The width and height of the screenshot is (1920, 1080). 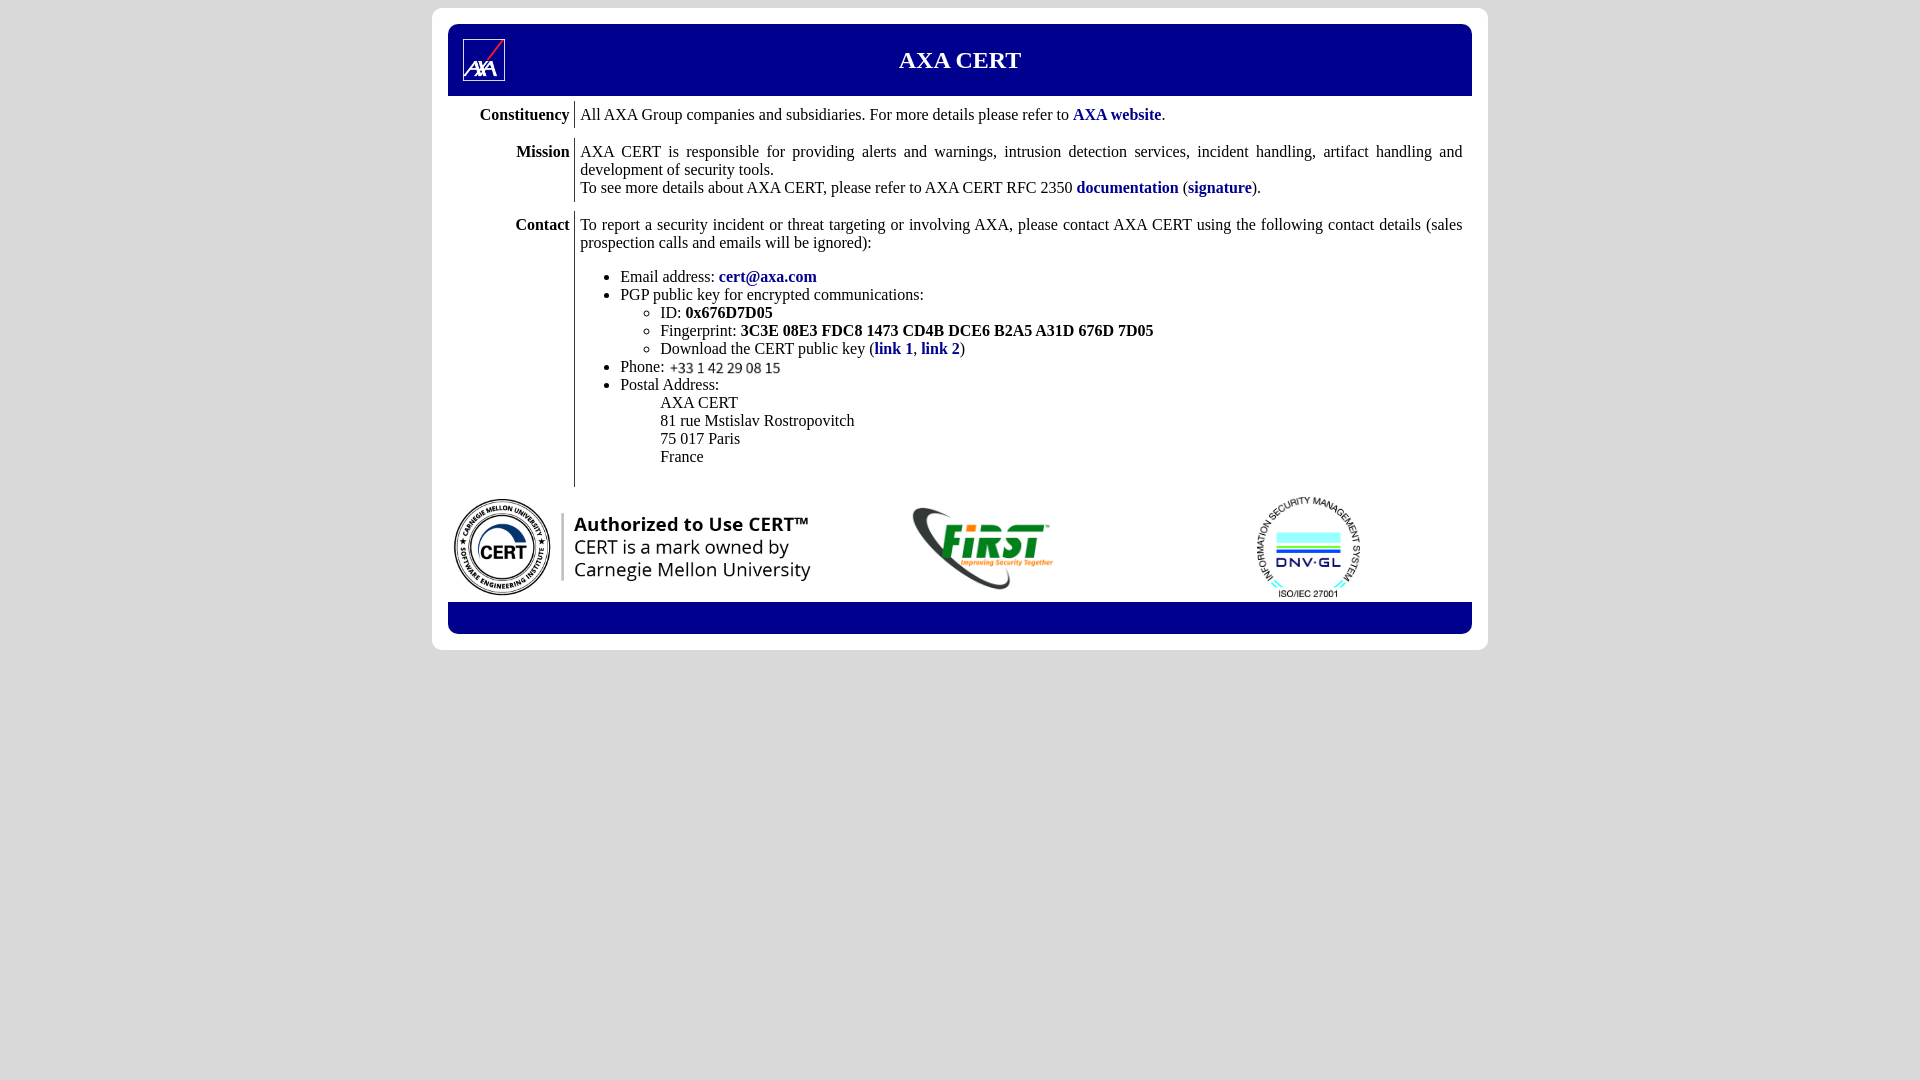 What do you see at coordinates (1117, 114) in the screenshot?
I see `AXA website` at bounding box center [1117, 114].